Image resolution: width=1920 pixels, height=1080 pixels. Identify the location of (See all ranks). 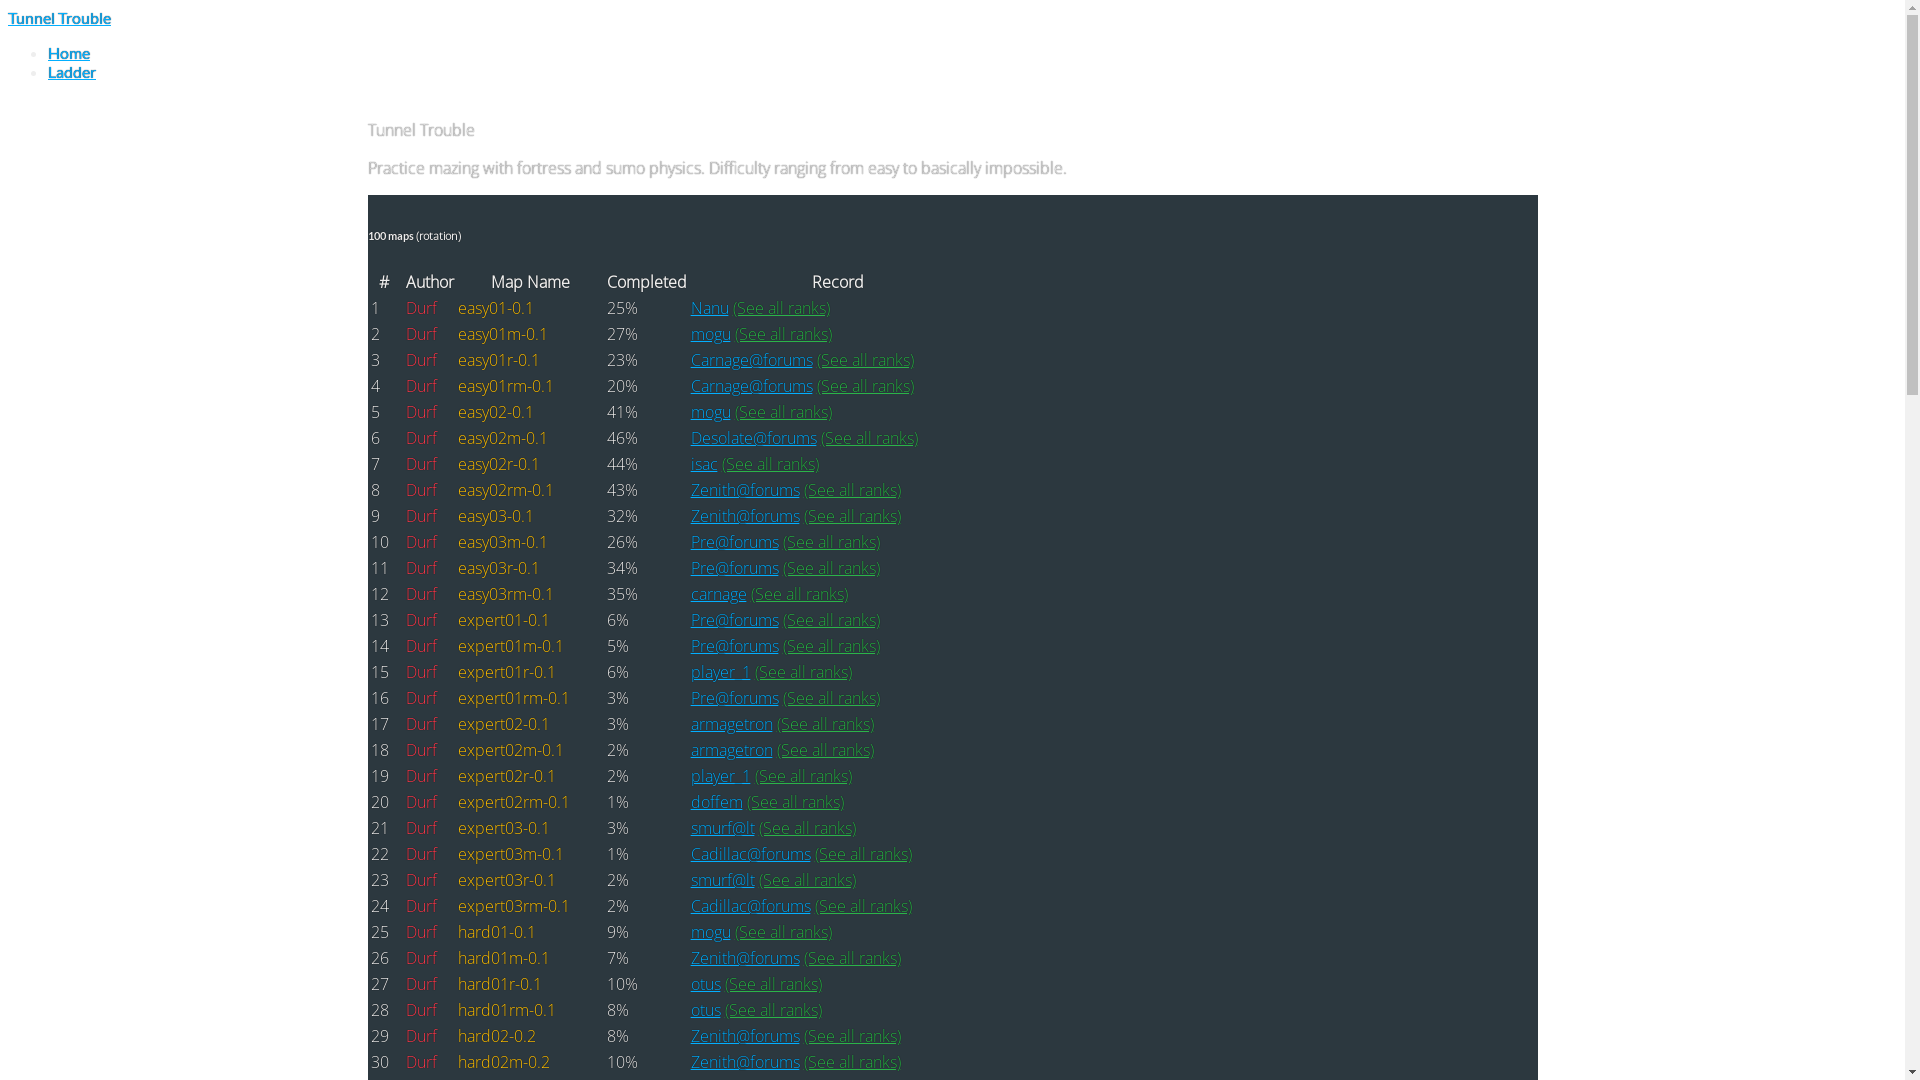
(782, 412).